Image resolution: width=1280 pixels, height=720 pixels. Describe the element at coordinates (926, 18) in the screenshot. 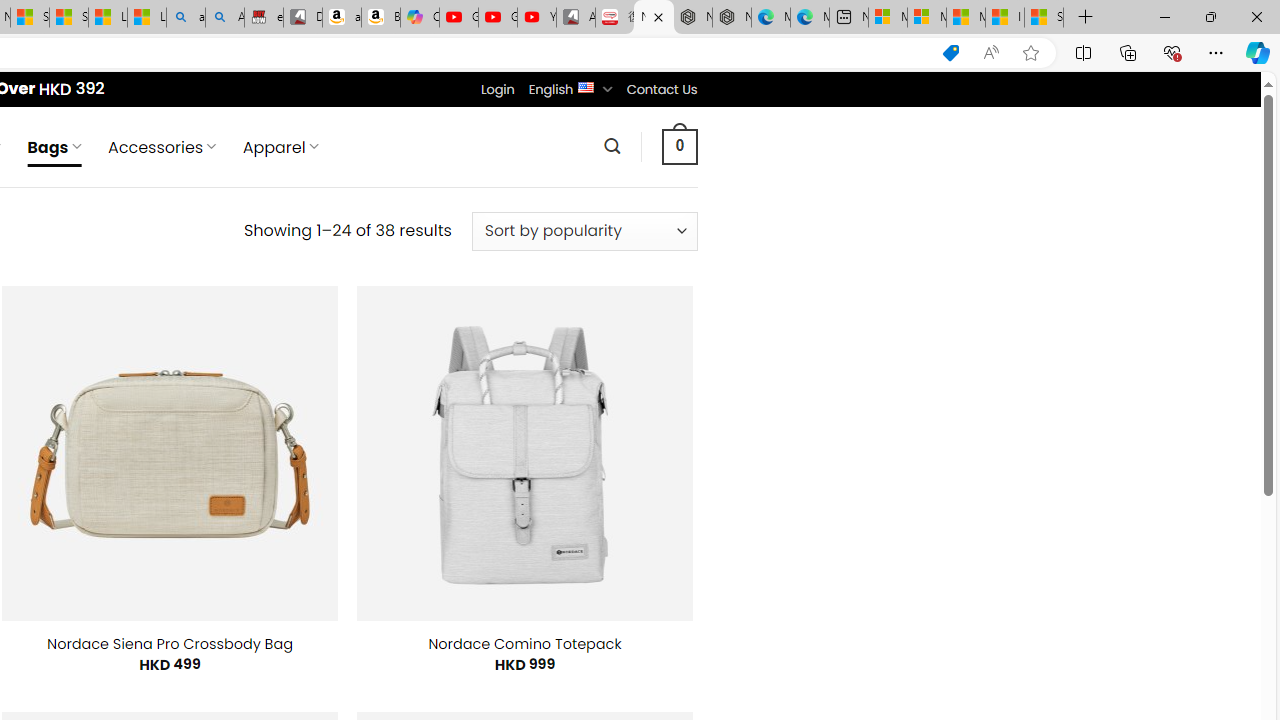

I see `Microsoft account | Privacy` at that location.